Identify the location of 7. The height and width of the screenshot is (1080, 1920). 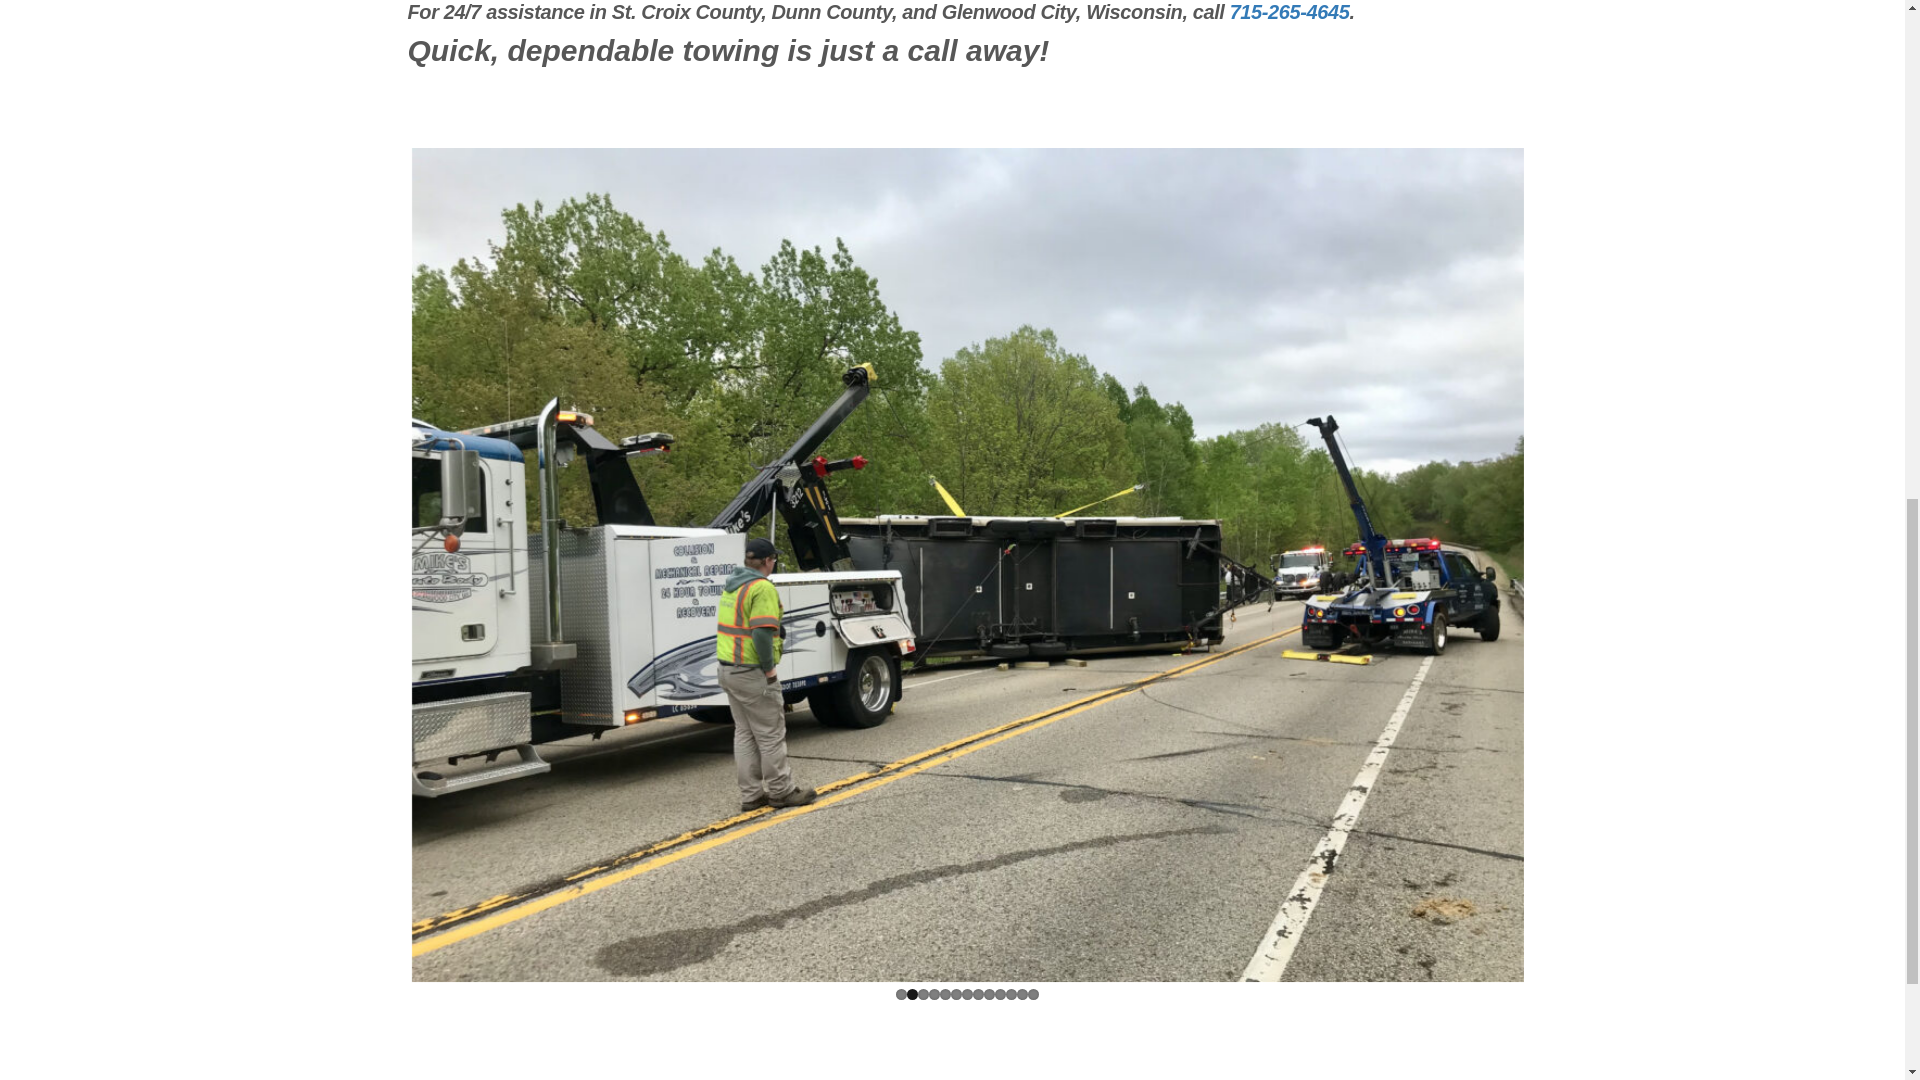
(967, 994).